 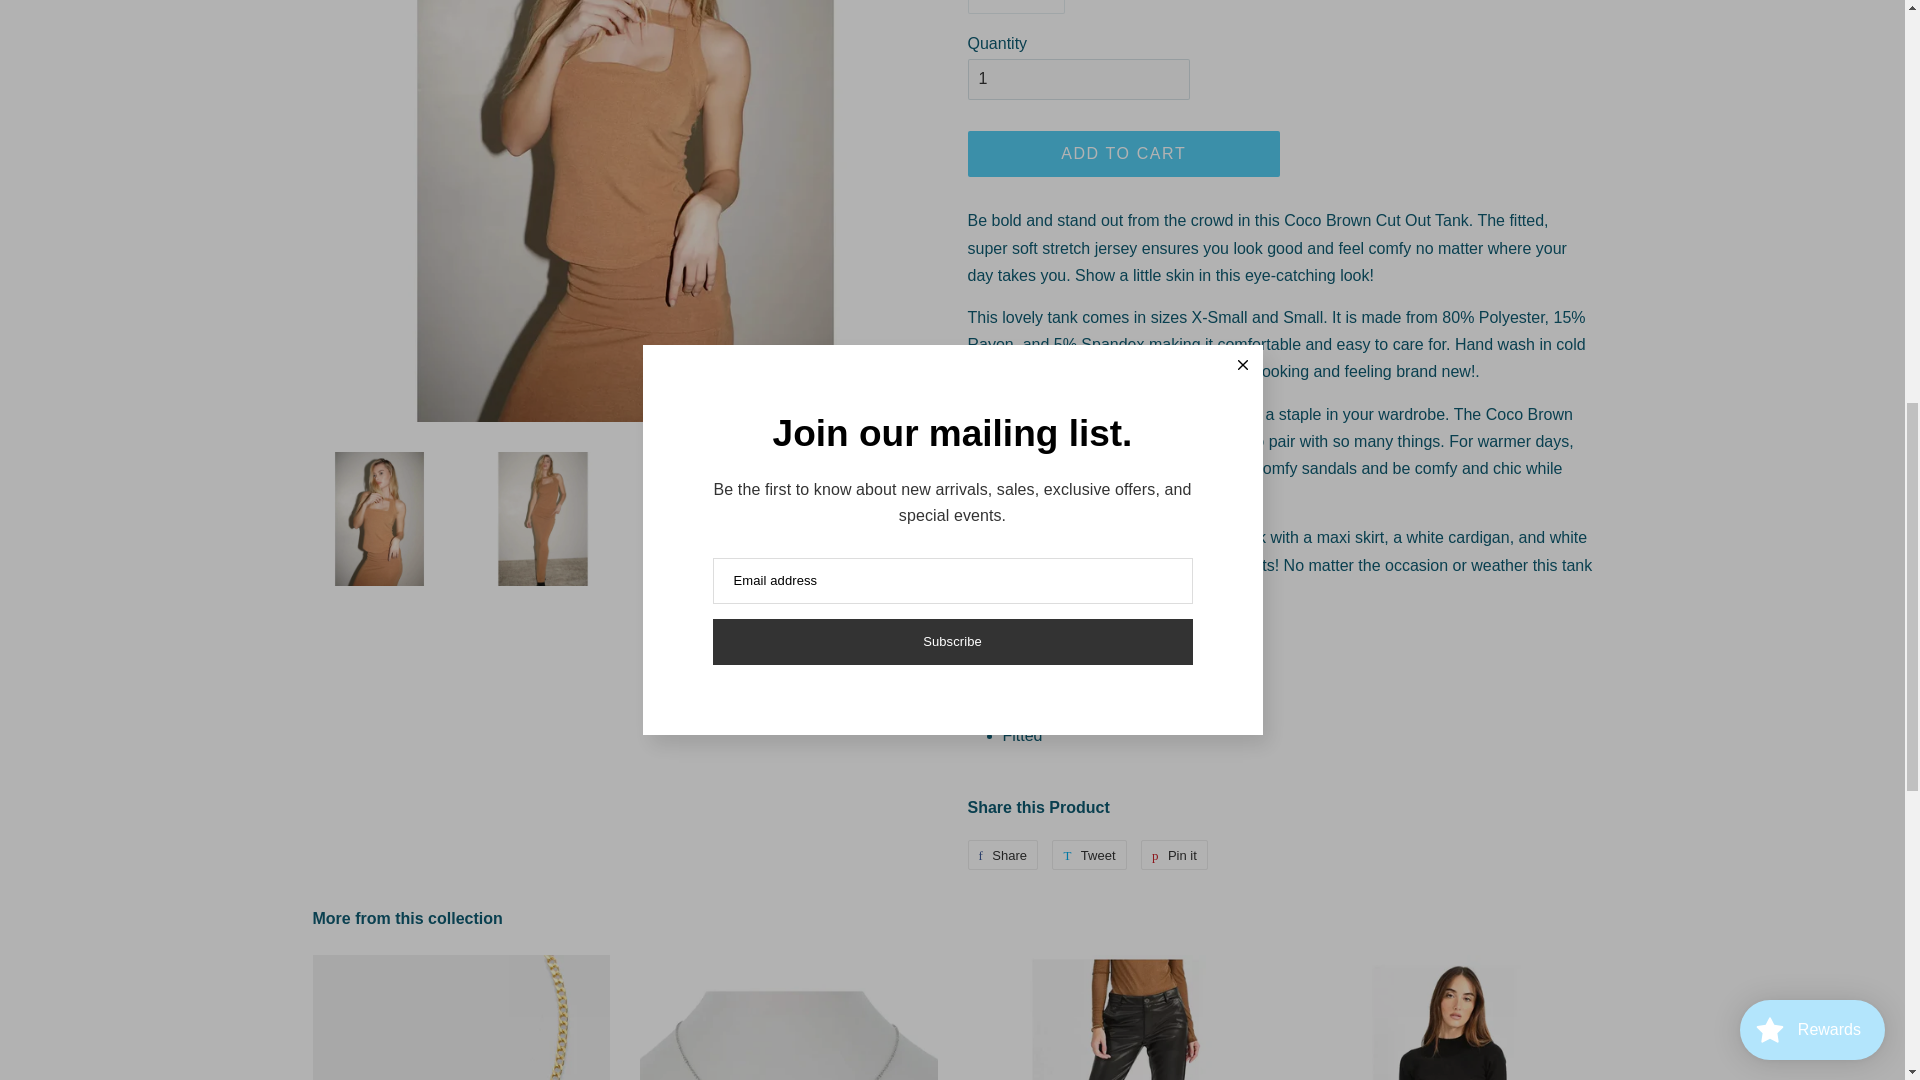 I want to click on Share on Facebook, so click(x=1002, y=855).